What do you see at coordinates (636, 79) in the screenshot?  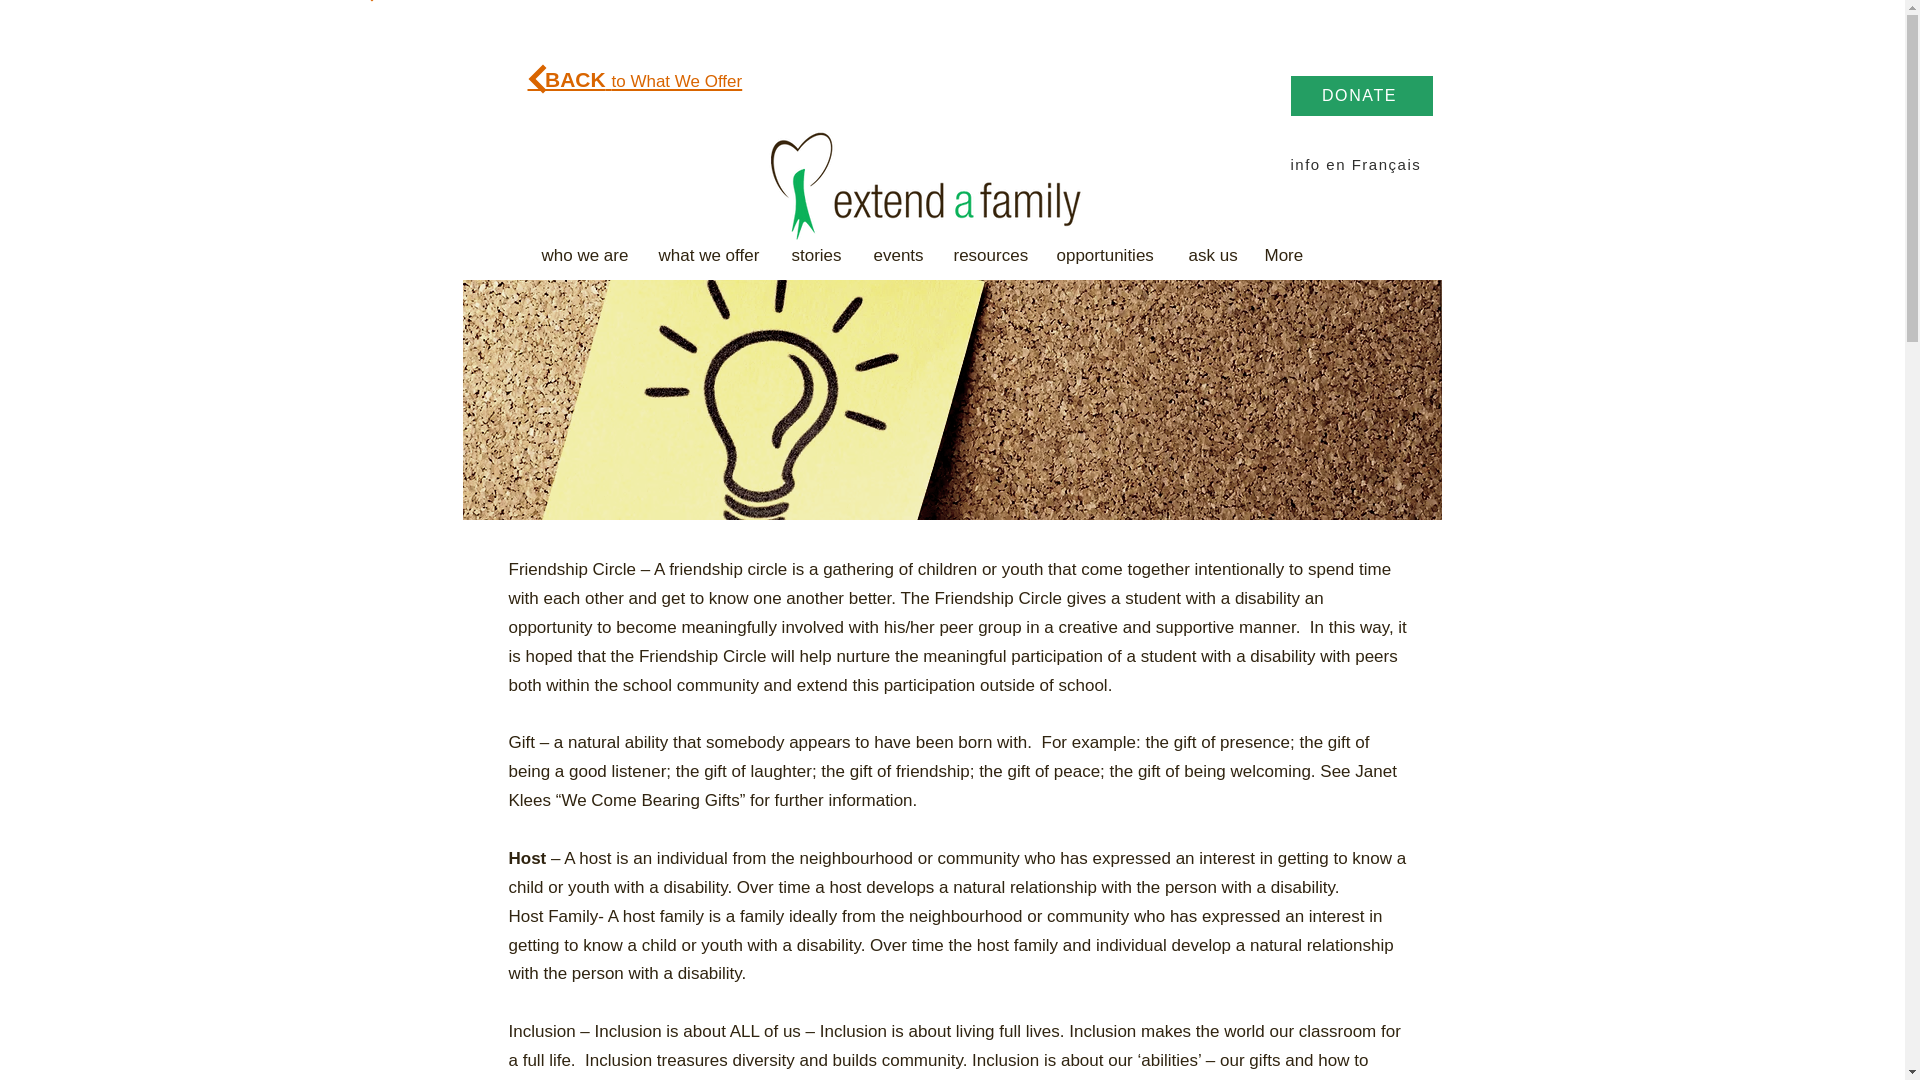 I see `   BACK to What We Offer` at bounding box center [636, 79].